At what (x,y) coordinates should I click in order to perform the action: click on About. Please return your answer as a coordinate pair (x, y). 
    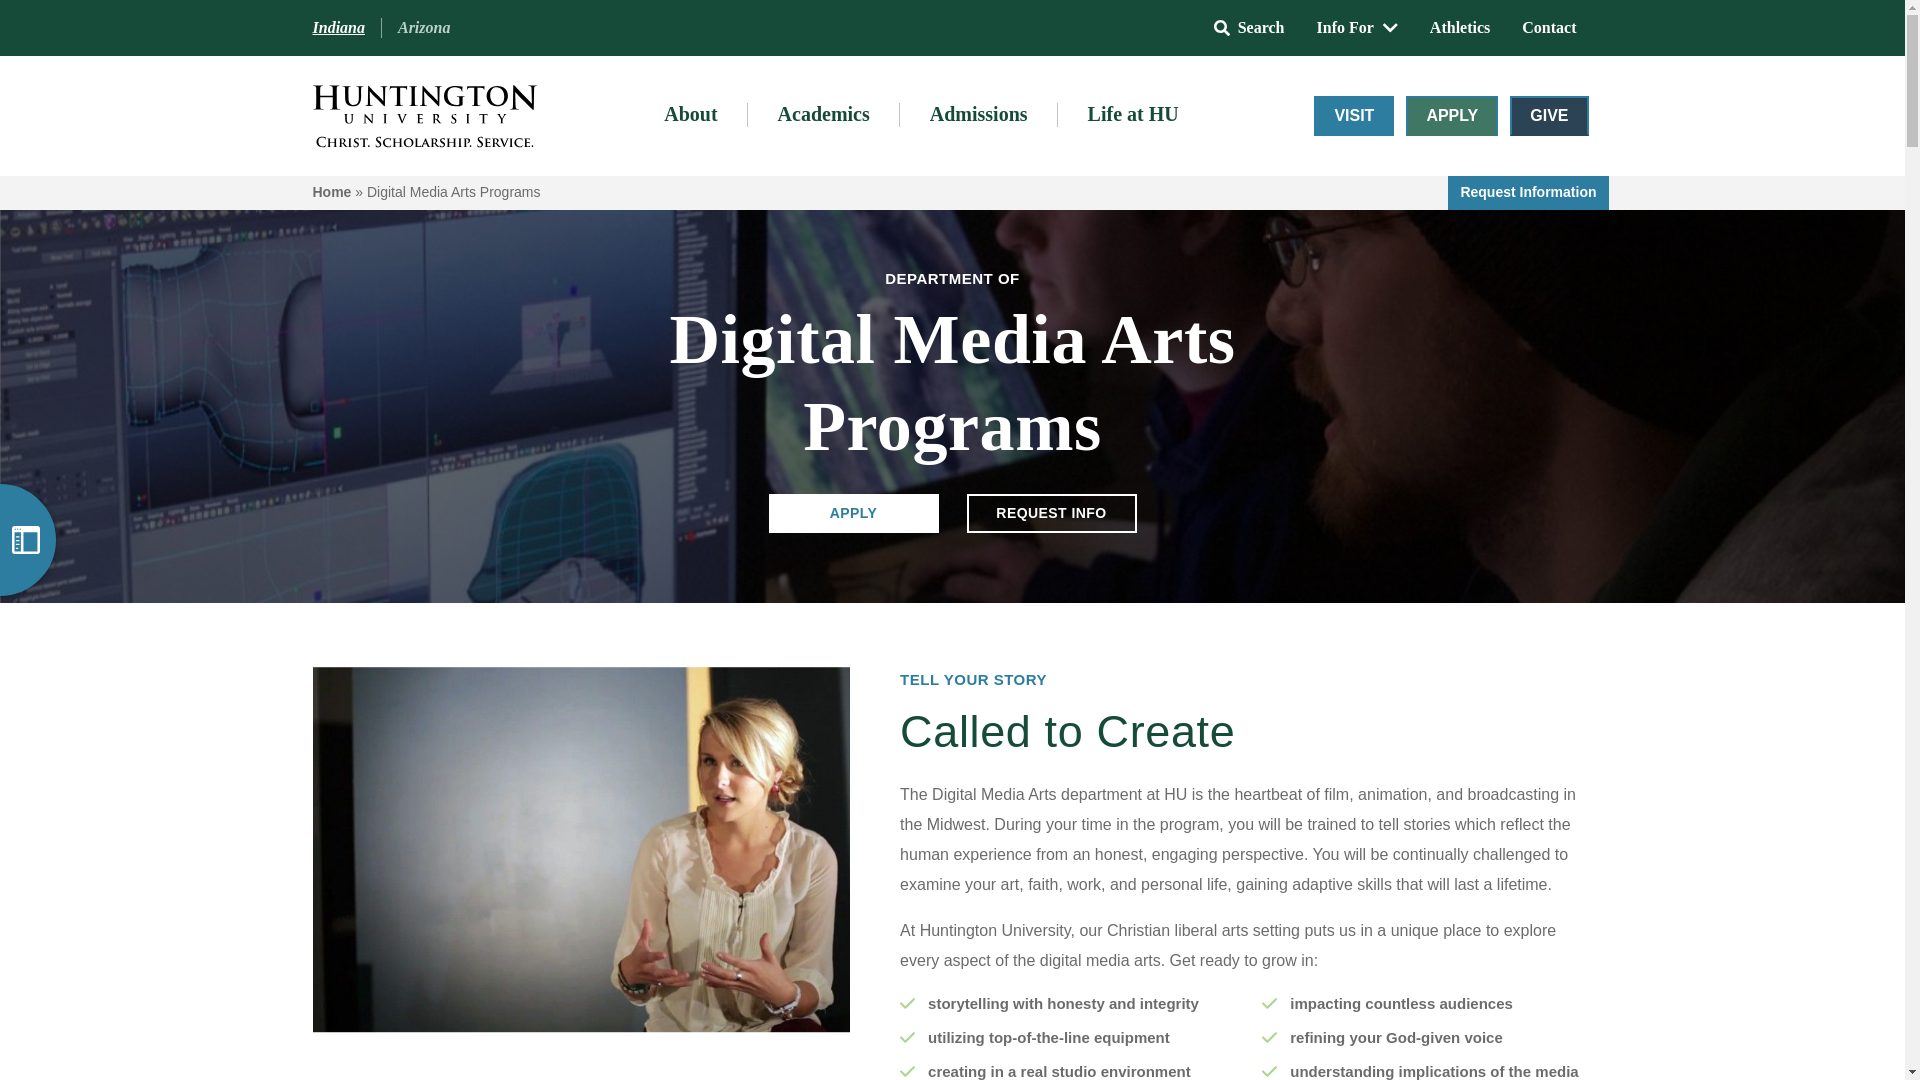
    Looking at the image, I should click on (690, 115).